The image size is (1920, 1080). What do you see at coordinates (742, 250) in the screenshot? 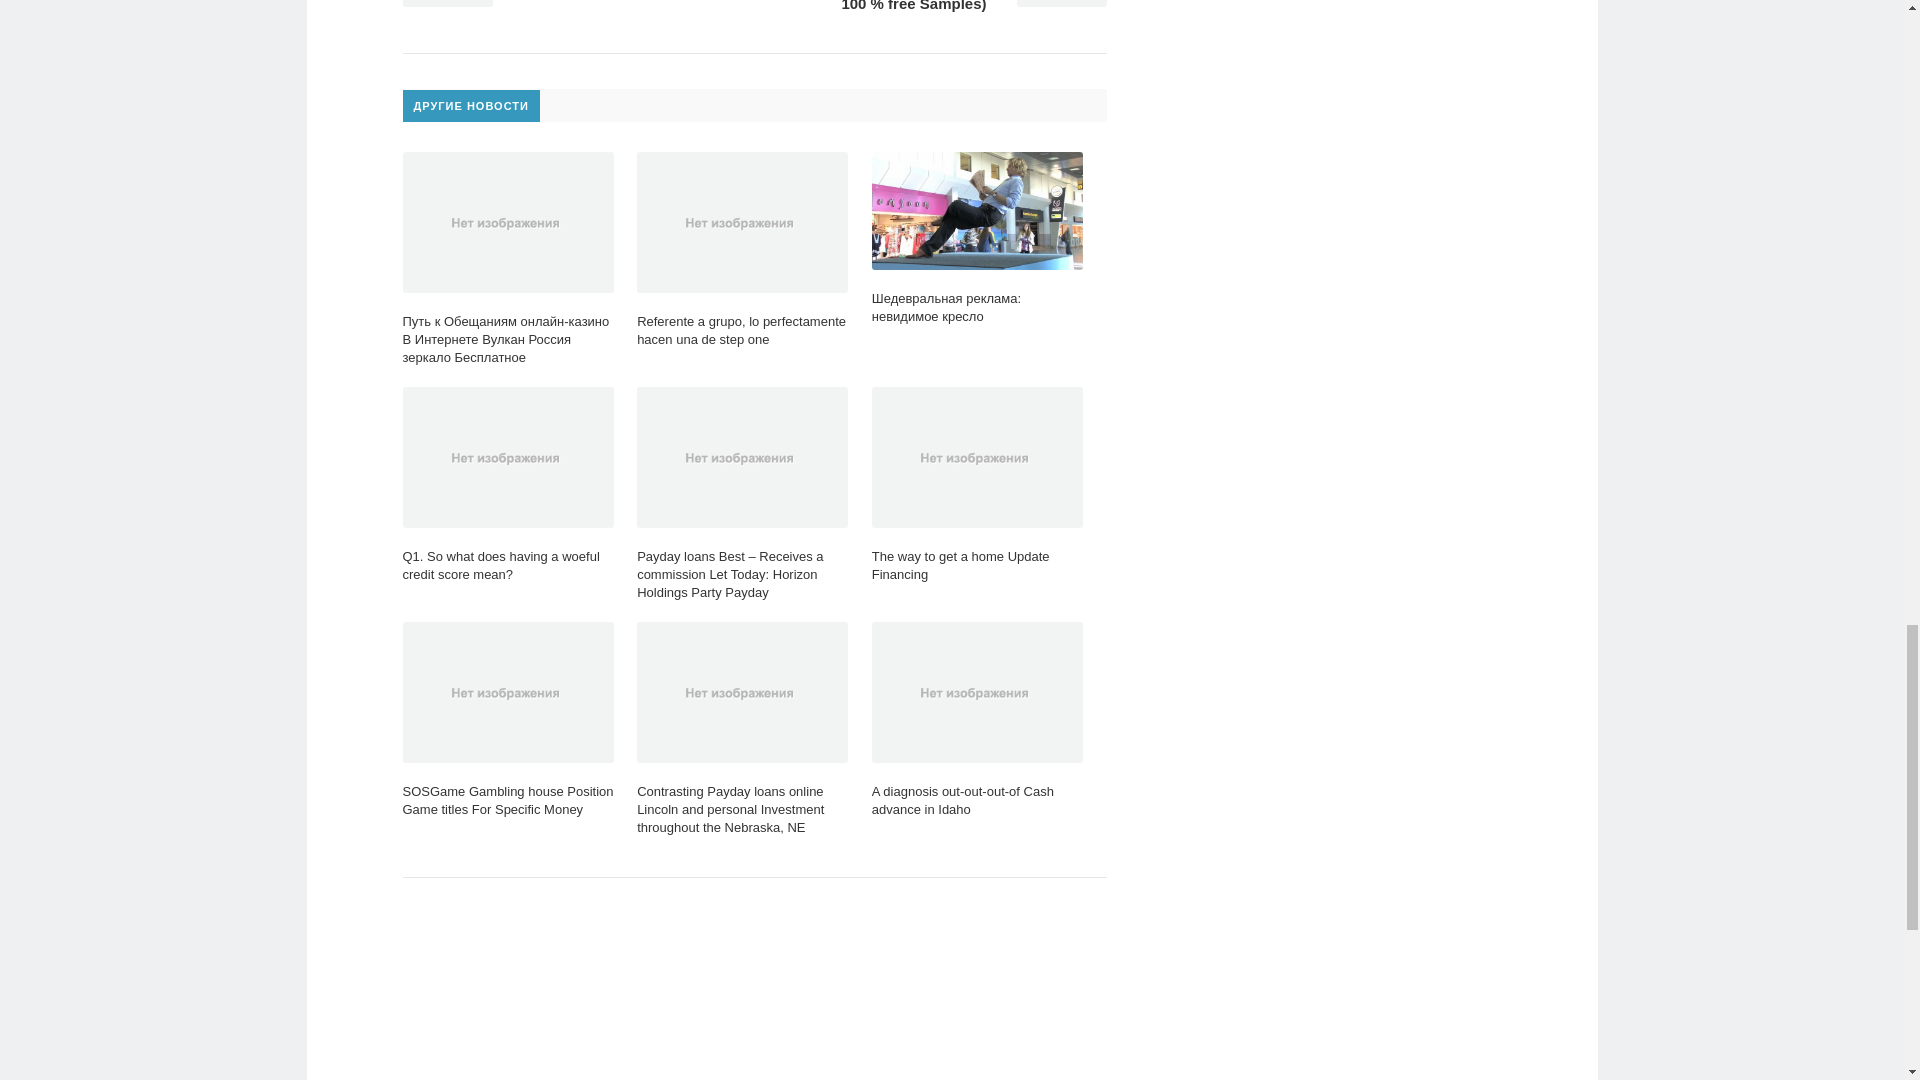
I see `Referente a grupo, lo perfectamente hacen una de step one` at bounding box center [742, 250].